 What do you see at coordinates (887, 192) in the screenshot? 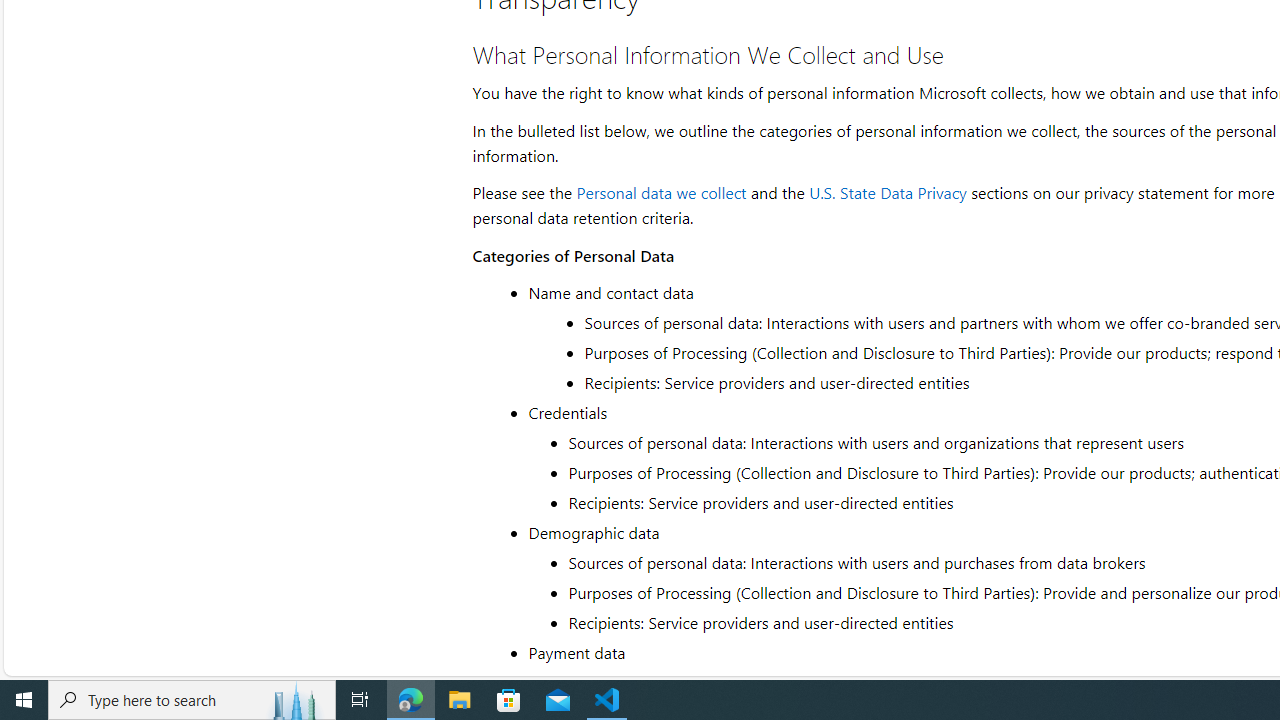
I see `U.S. State Data Privacy` at bounding box center [887, 192].